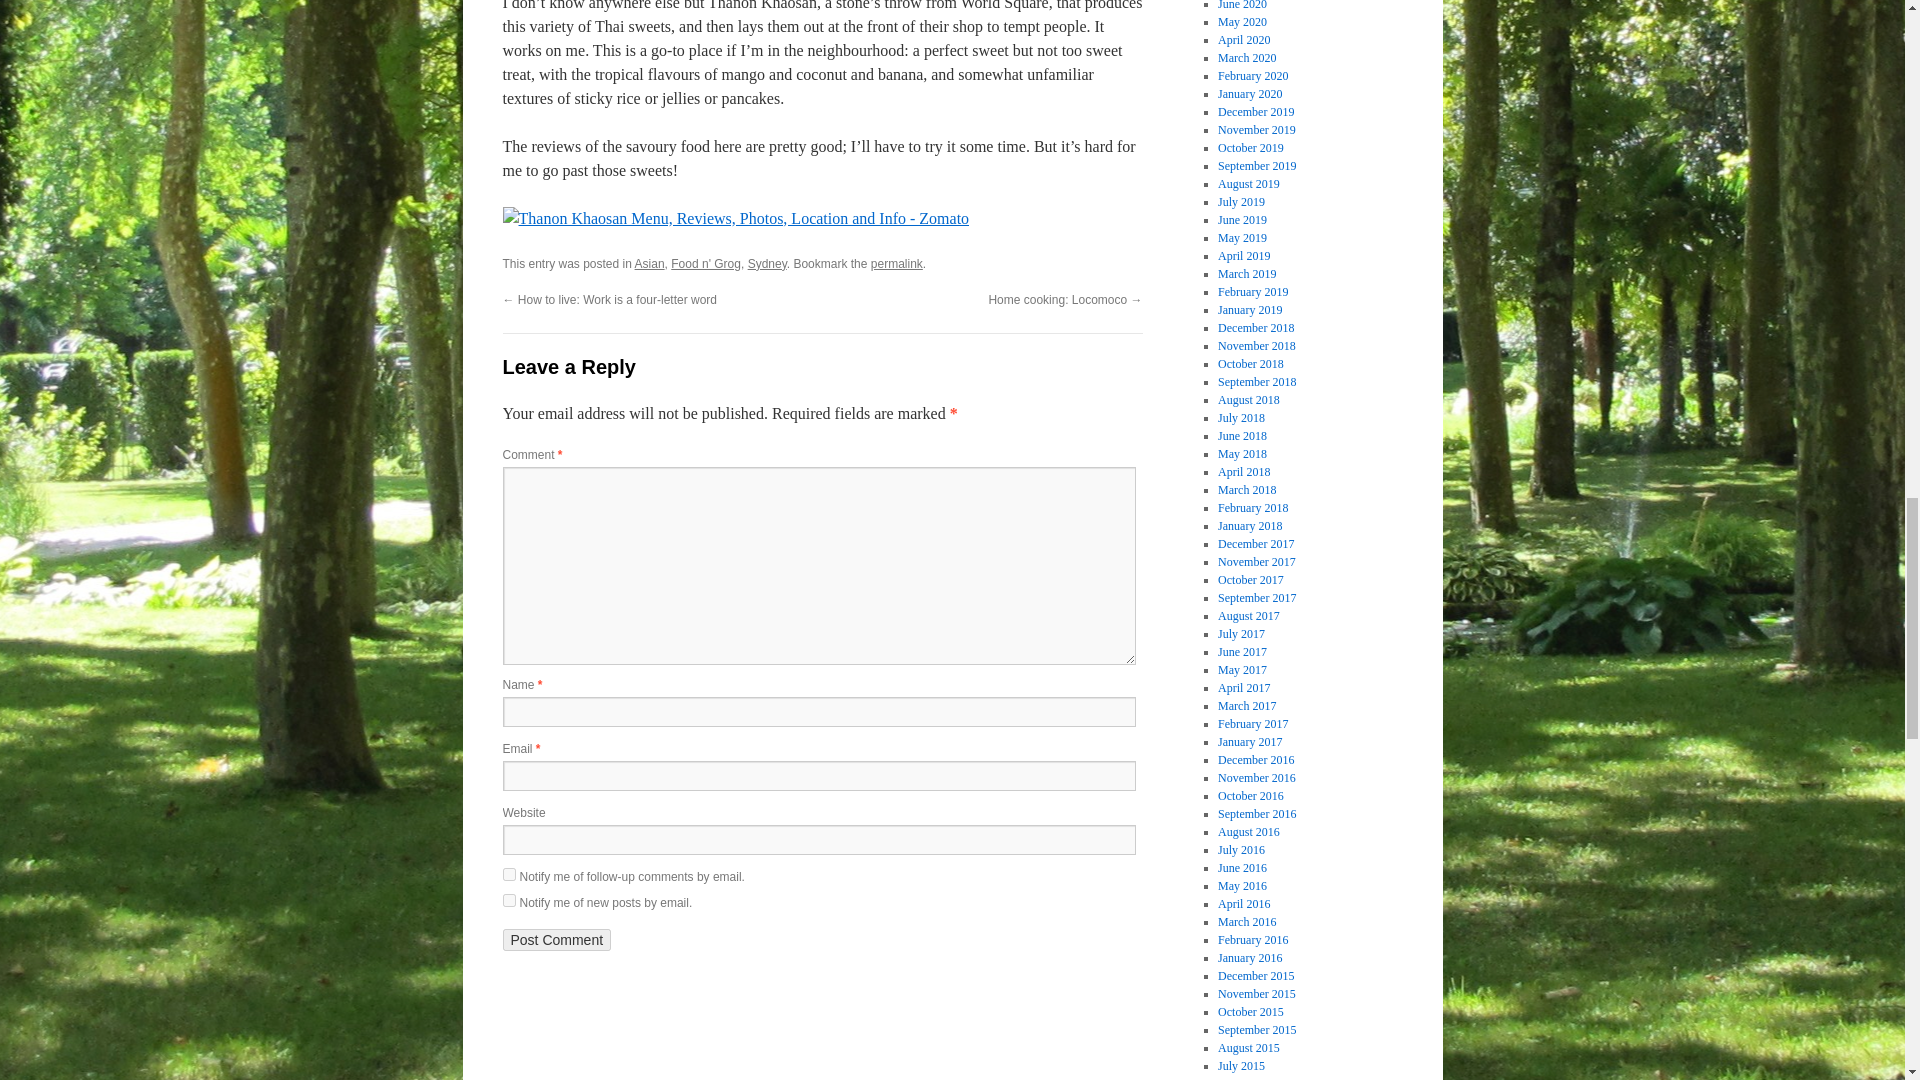  What do you see at coordinates (508, 874) in the screenshot?
I see `subscribe` at bounding box center [508, 874].